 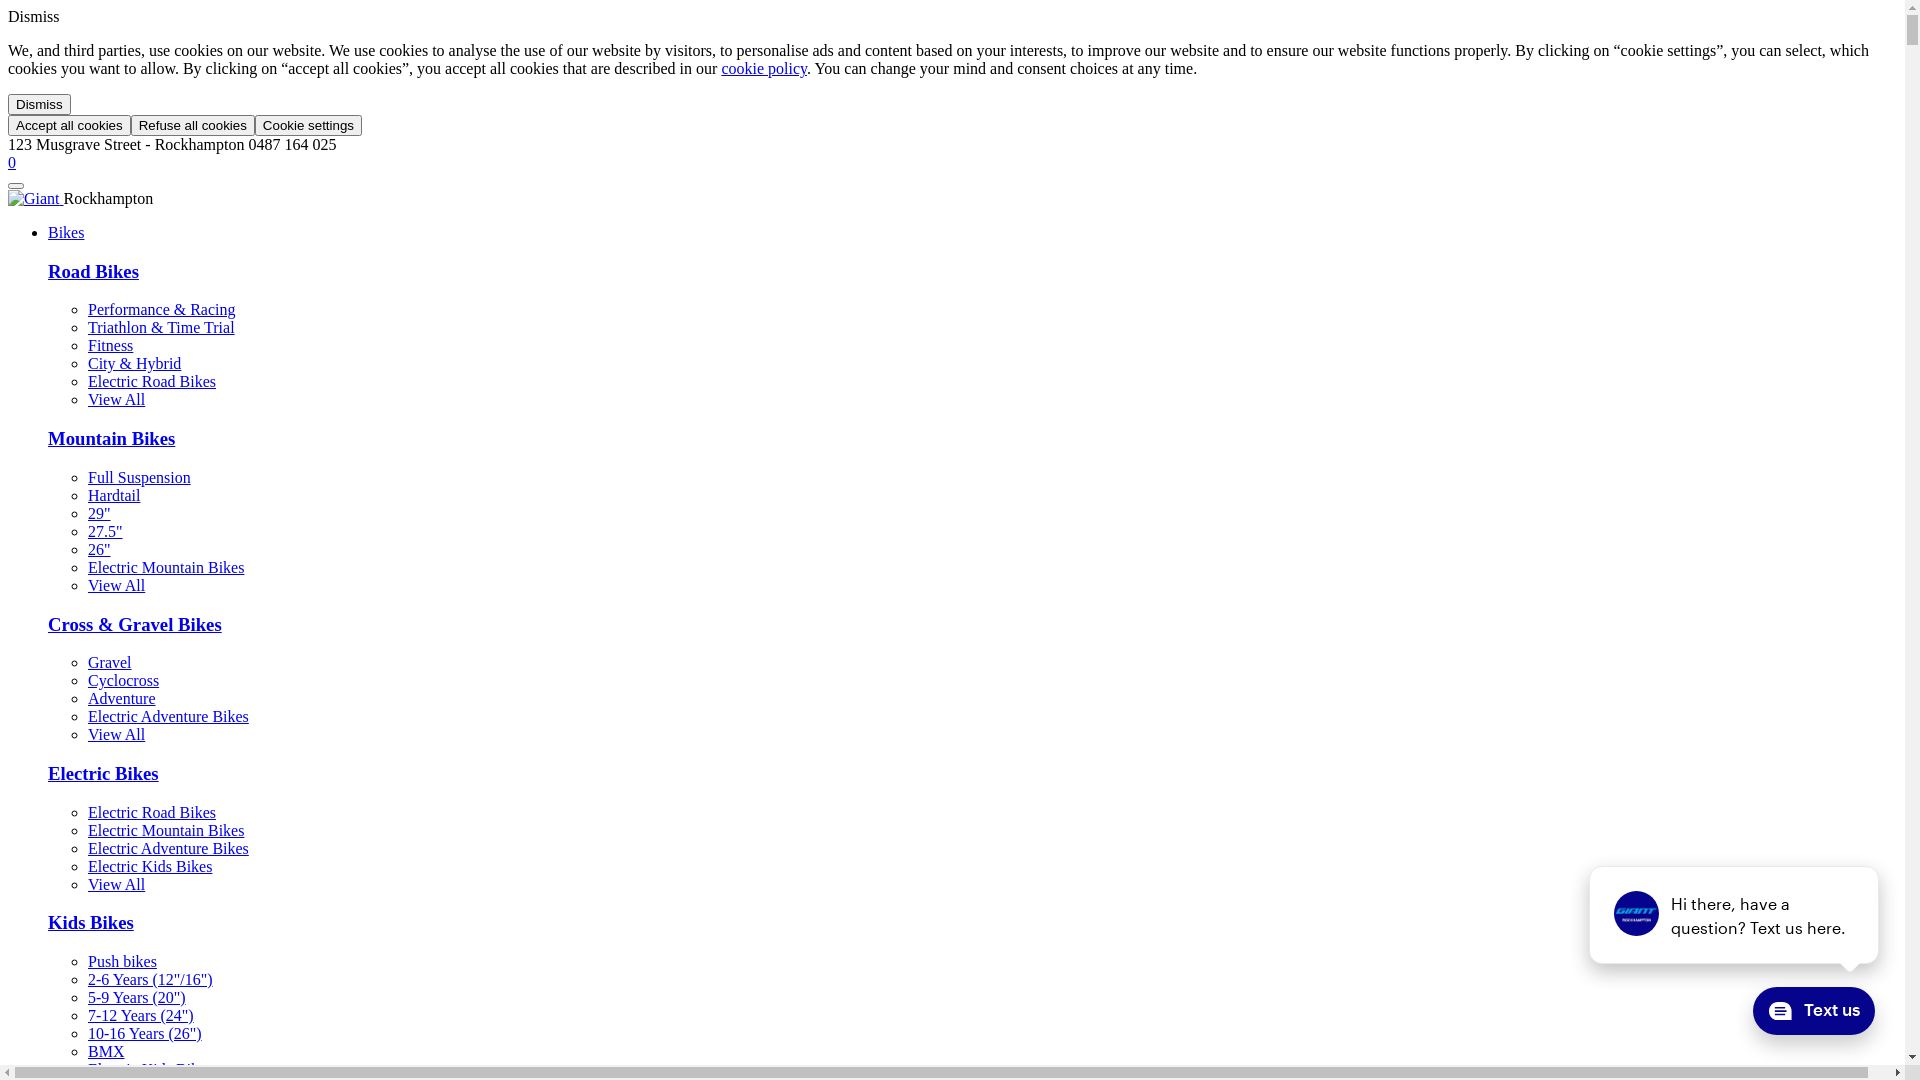 What do you see at coordinates (134, 364) in the screenshot?
I see `City & Hybrid` at bounding box center [134, 364].